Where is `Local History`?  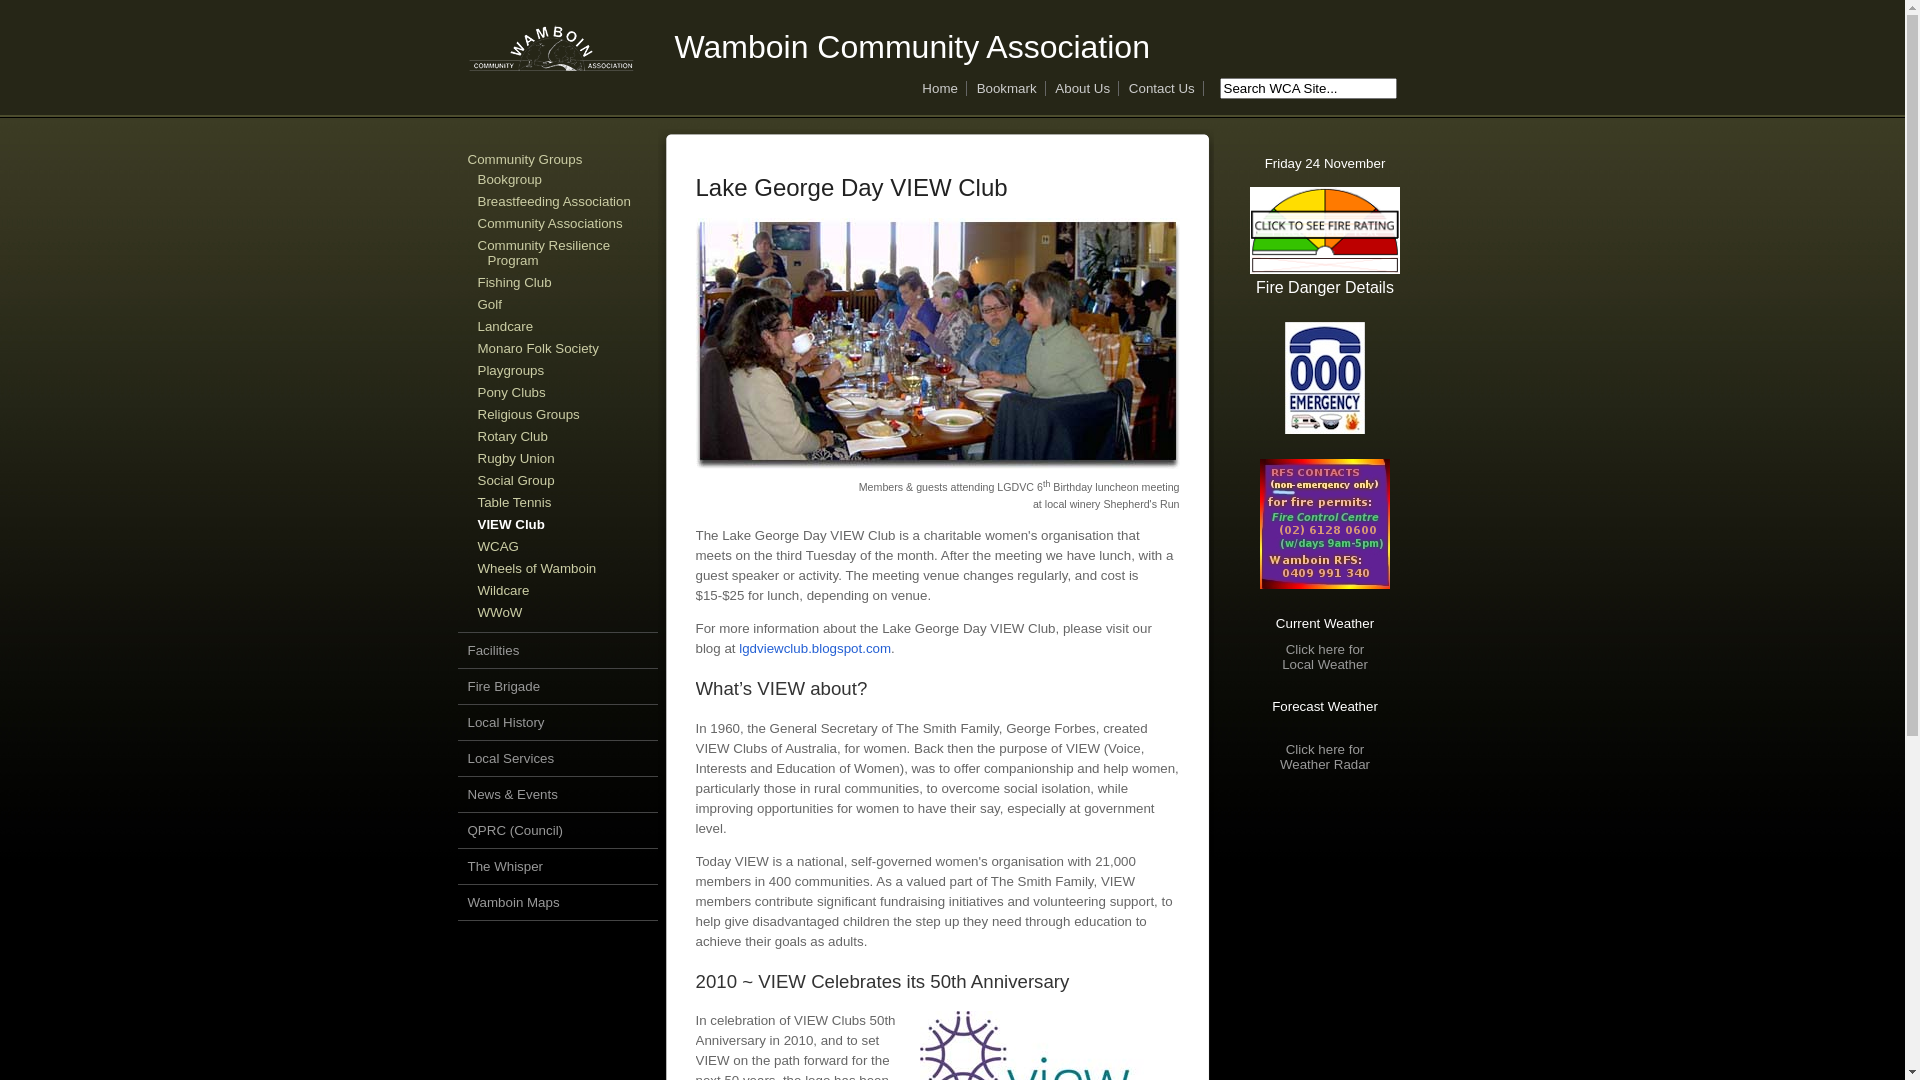 Local History is located at coordinates (506, 722).